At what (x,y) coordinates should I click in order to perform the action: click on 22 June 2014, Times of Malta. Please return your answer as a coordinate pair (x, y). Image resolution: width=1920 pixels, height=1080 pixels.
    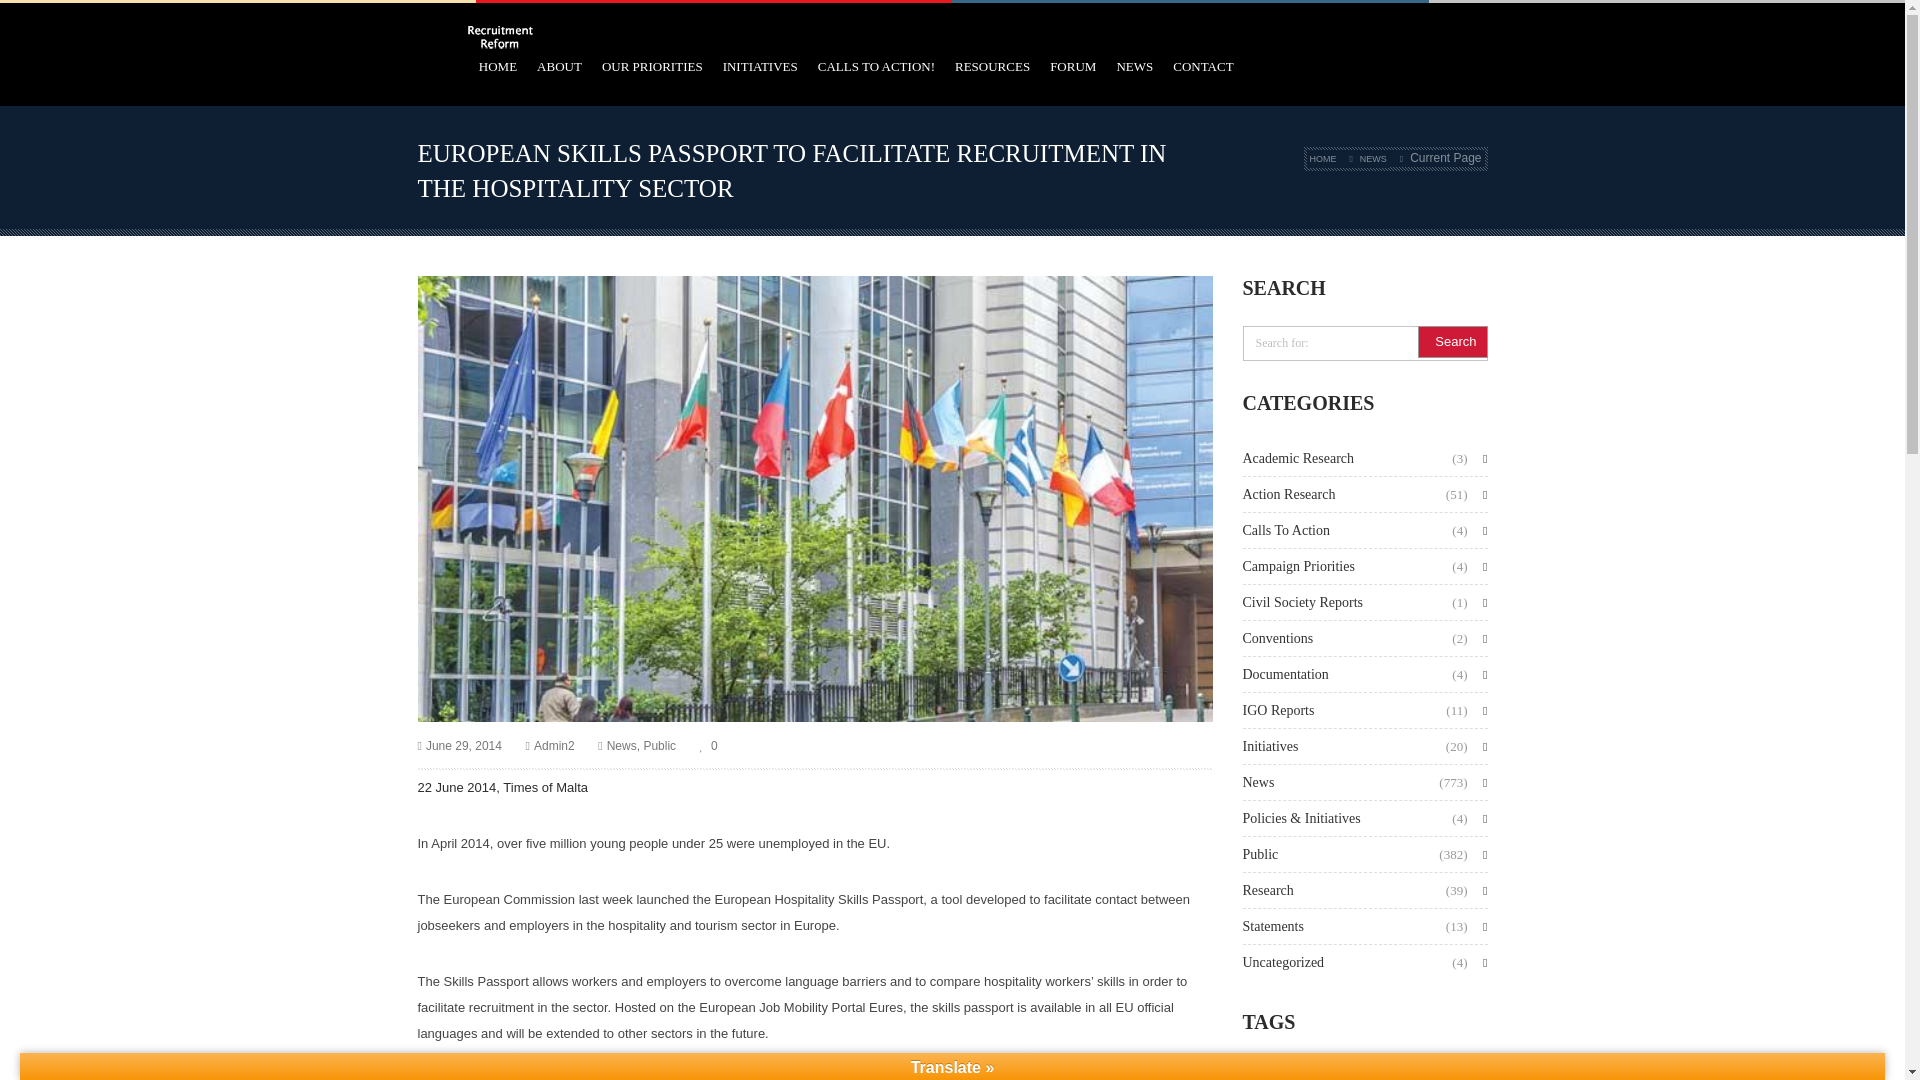
    Looking at the image, I should click on (504, 786).